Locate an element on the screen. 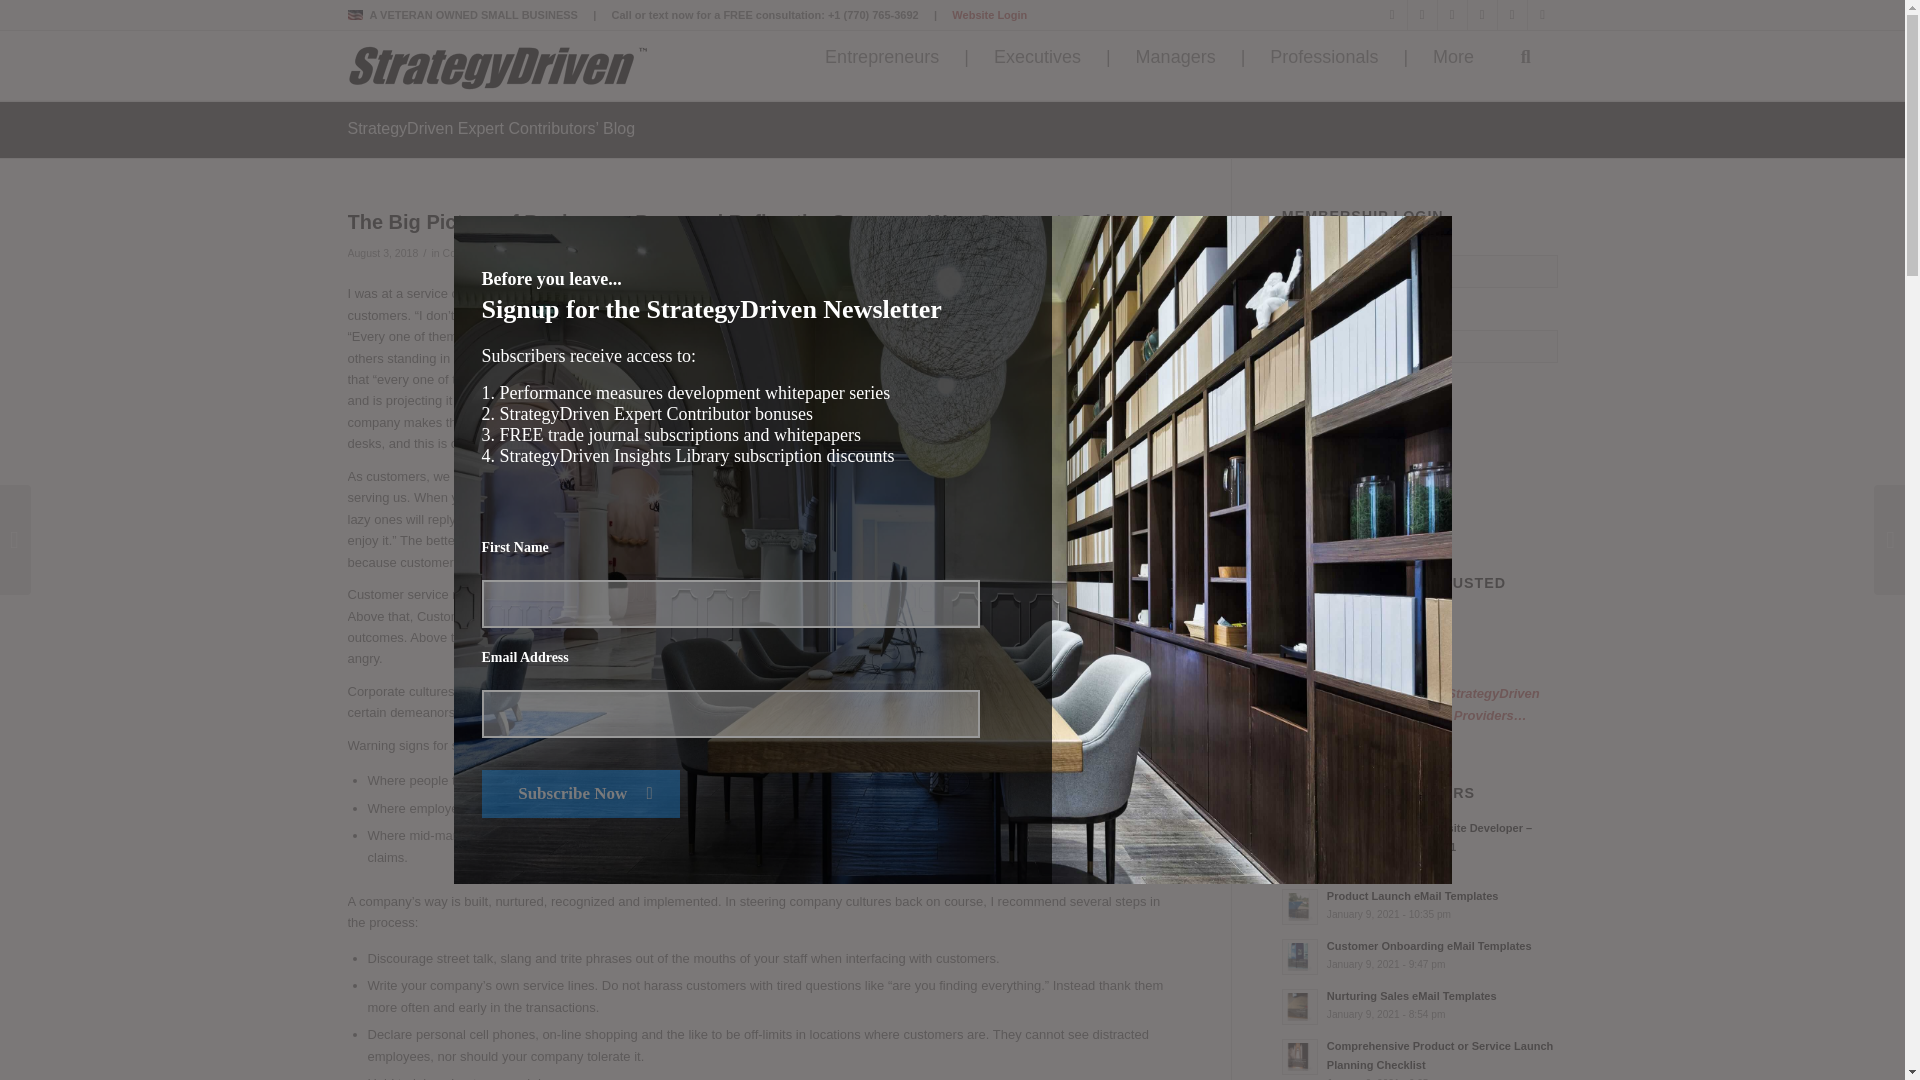  Log In is located at coordinates (1322, 436).